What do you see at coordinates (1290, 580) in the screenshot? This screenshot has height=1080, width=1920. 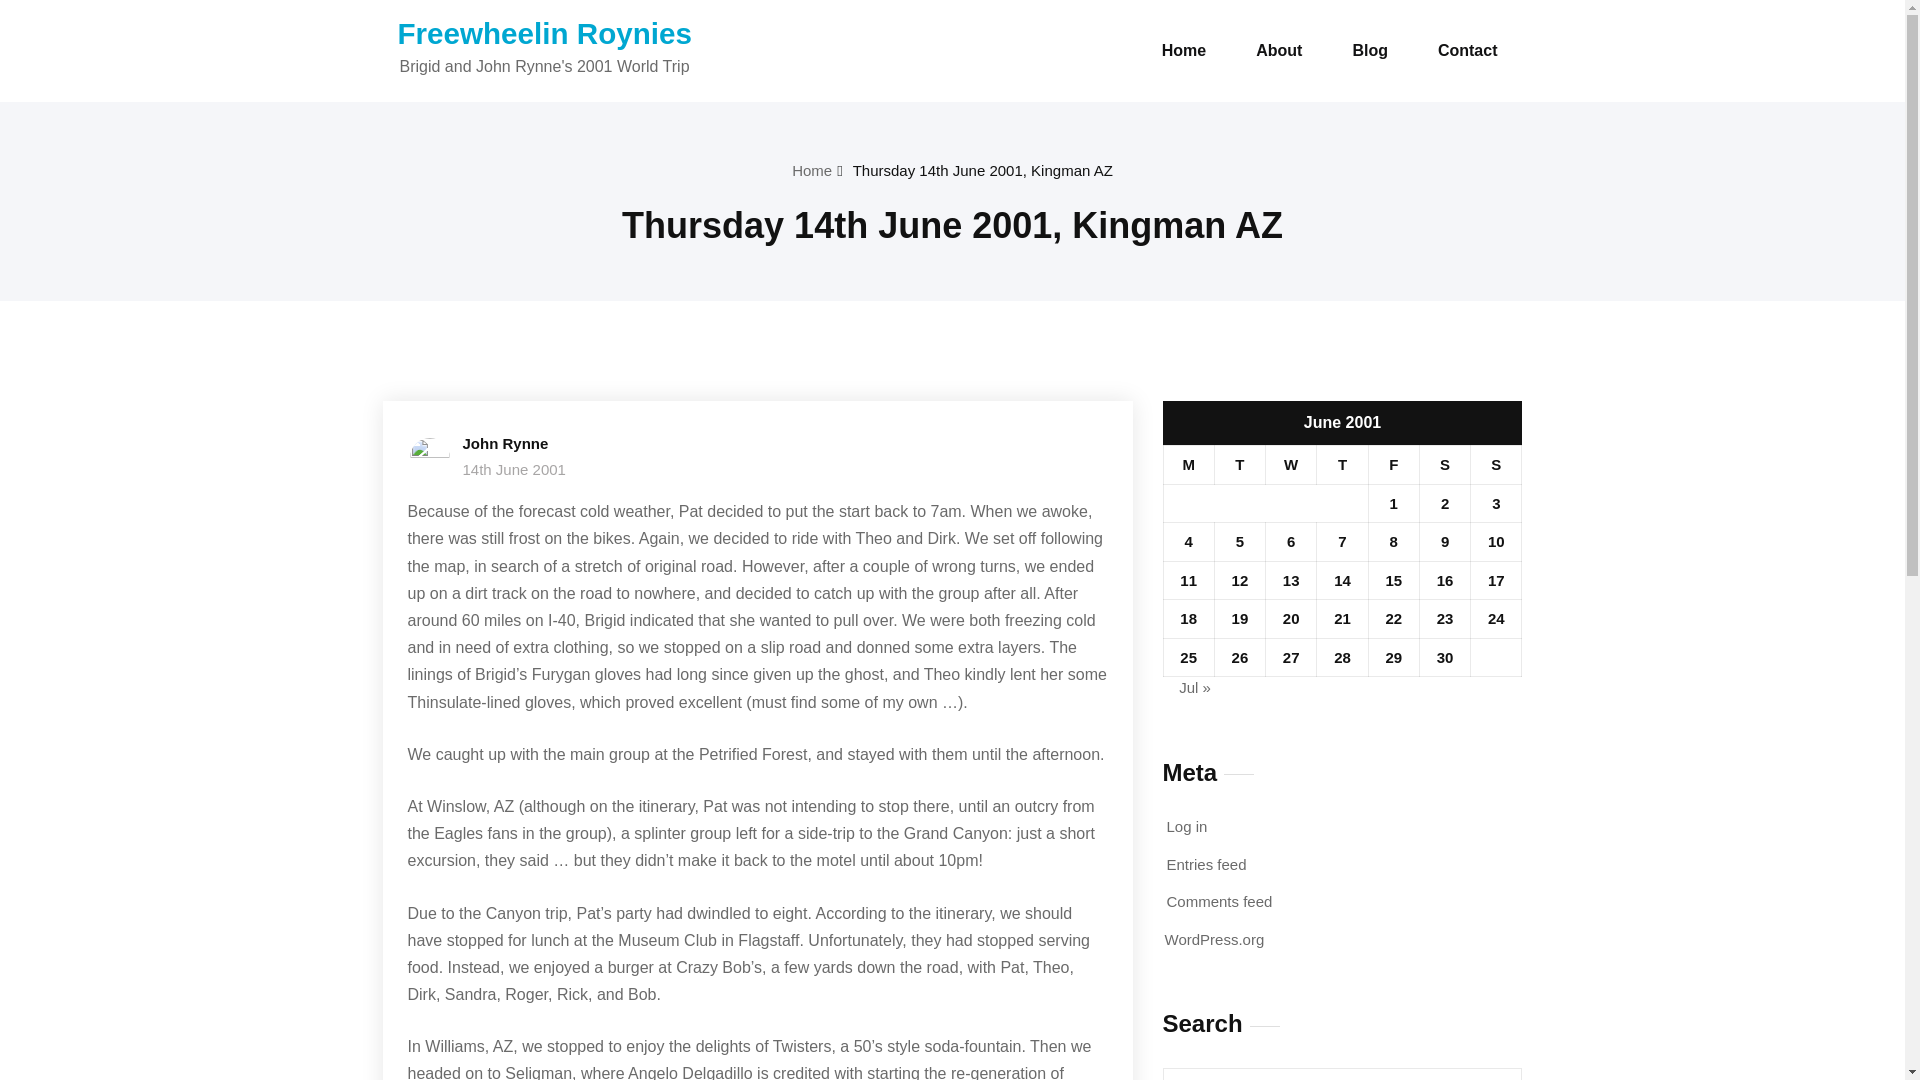 I see `13` at bounding box center [1290, 580].